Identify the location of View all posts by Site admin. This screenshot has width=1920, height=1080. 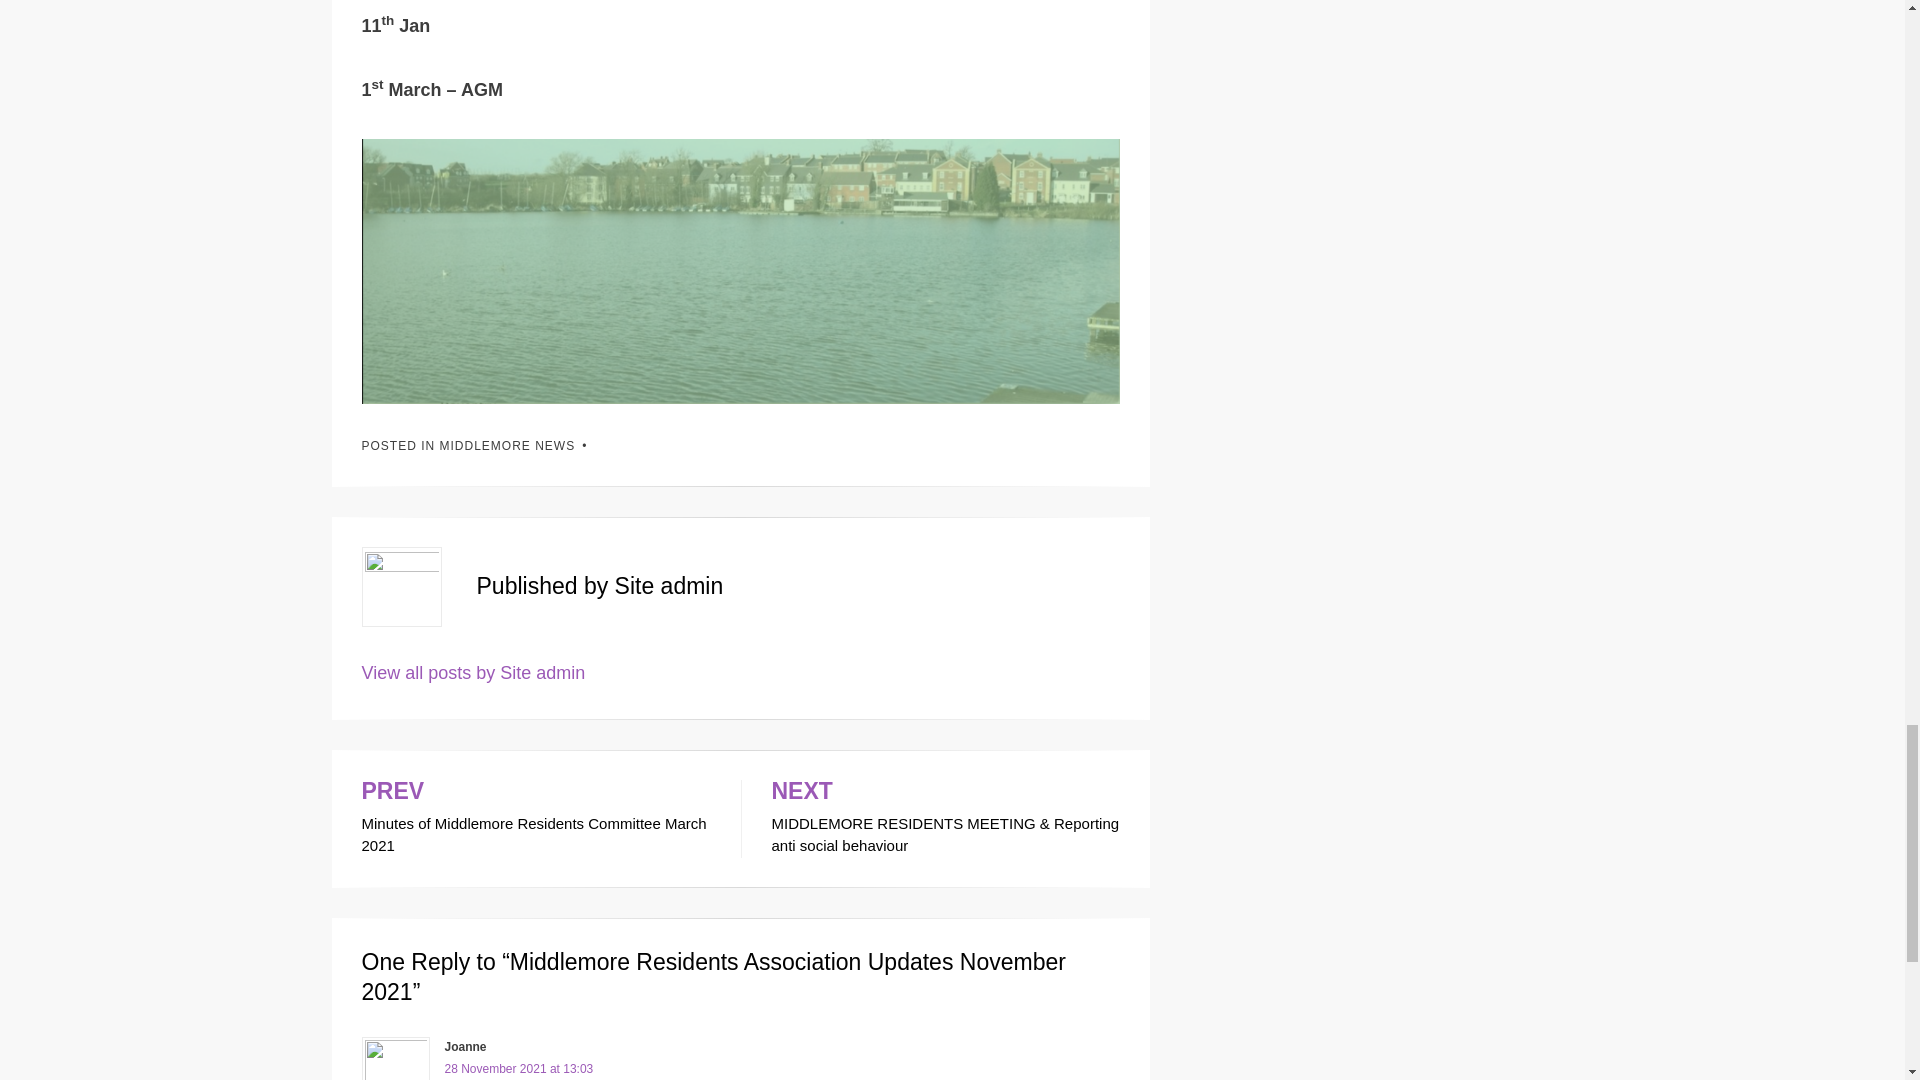
(536, 818).